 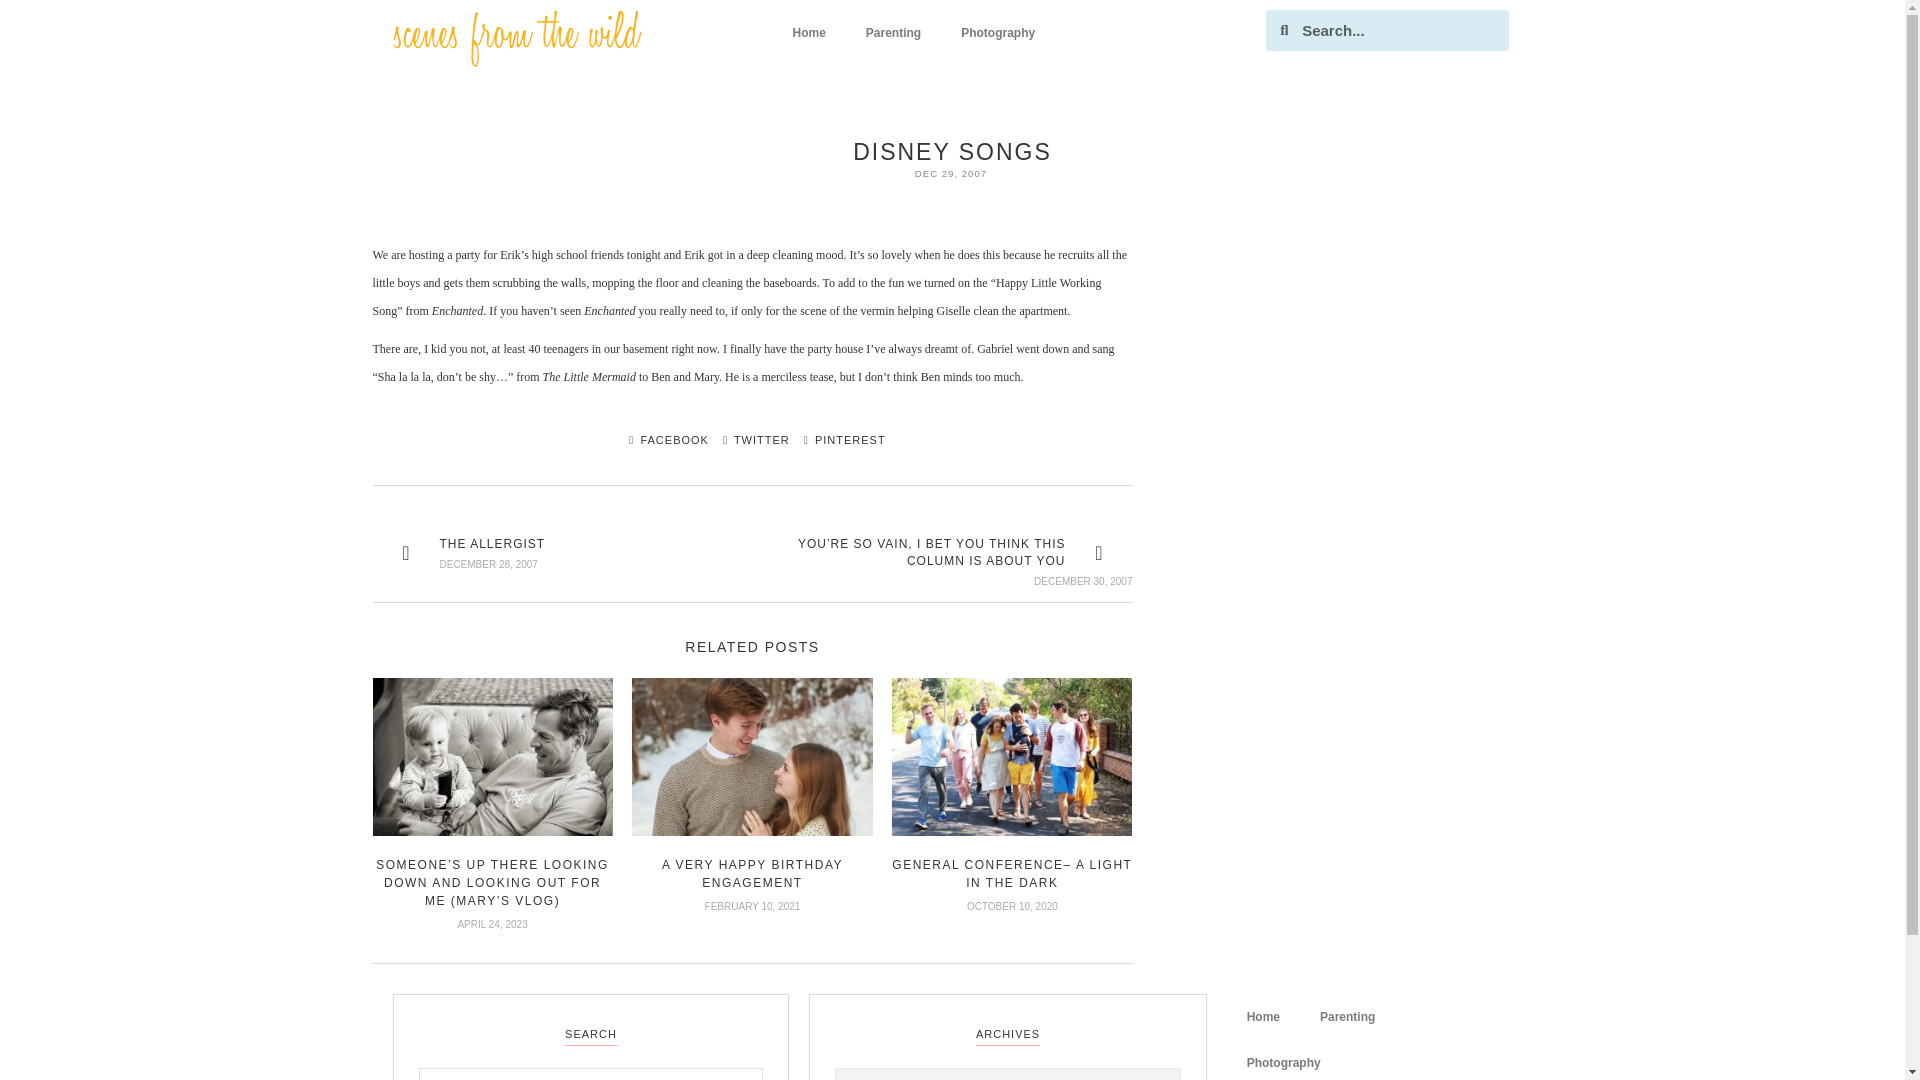 What do you see at coordinates (750, 440) in the screenshot?
I see `TWITTER` at bounding box center [750, 440].